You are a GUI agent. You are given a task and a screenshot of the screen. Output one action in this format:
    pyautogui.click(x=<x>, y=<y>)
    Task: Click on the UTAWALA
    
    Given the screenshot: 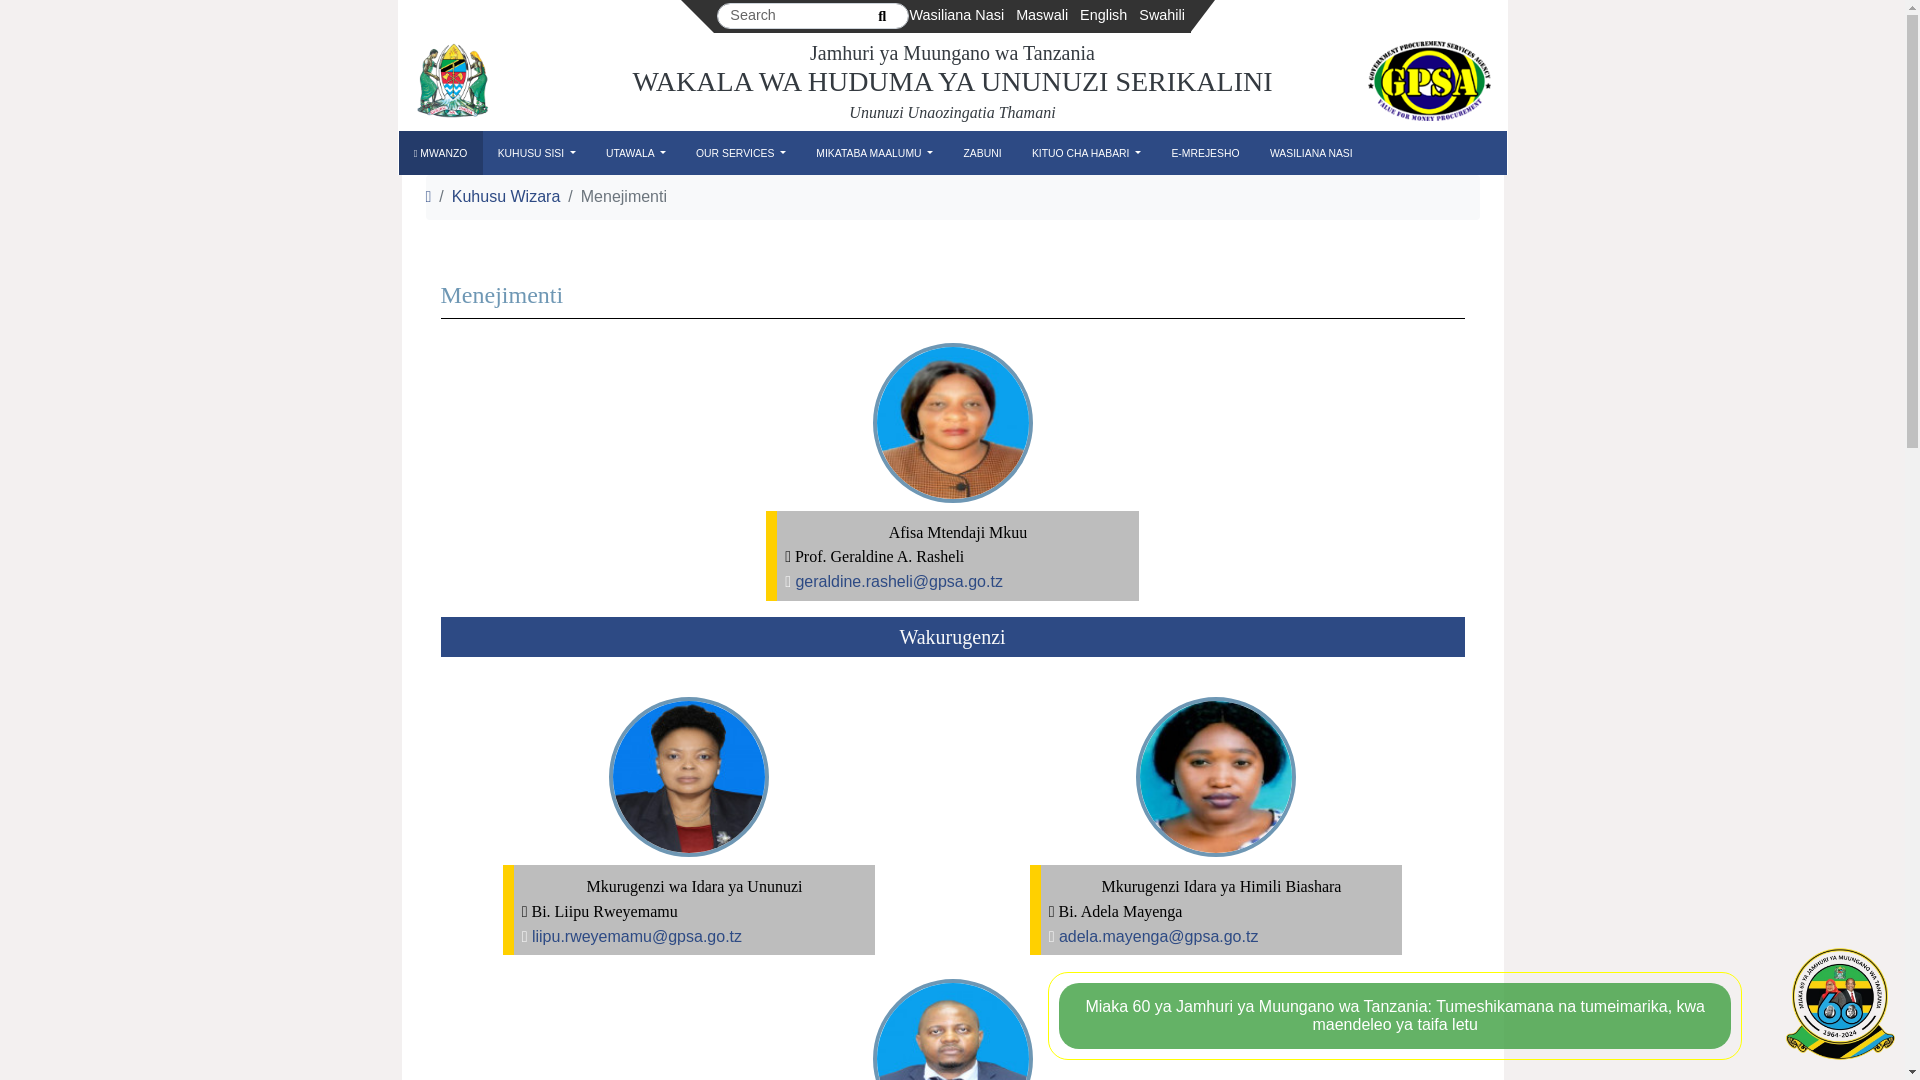 What is the action you would take?
    pyautogui.click(x=635, y=154)
    